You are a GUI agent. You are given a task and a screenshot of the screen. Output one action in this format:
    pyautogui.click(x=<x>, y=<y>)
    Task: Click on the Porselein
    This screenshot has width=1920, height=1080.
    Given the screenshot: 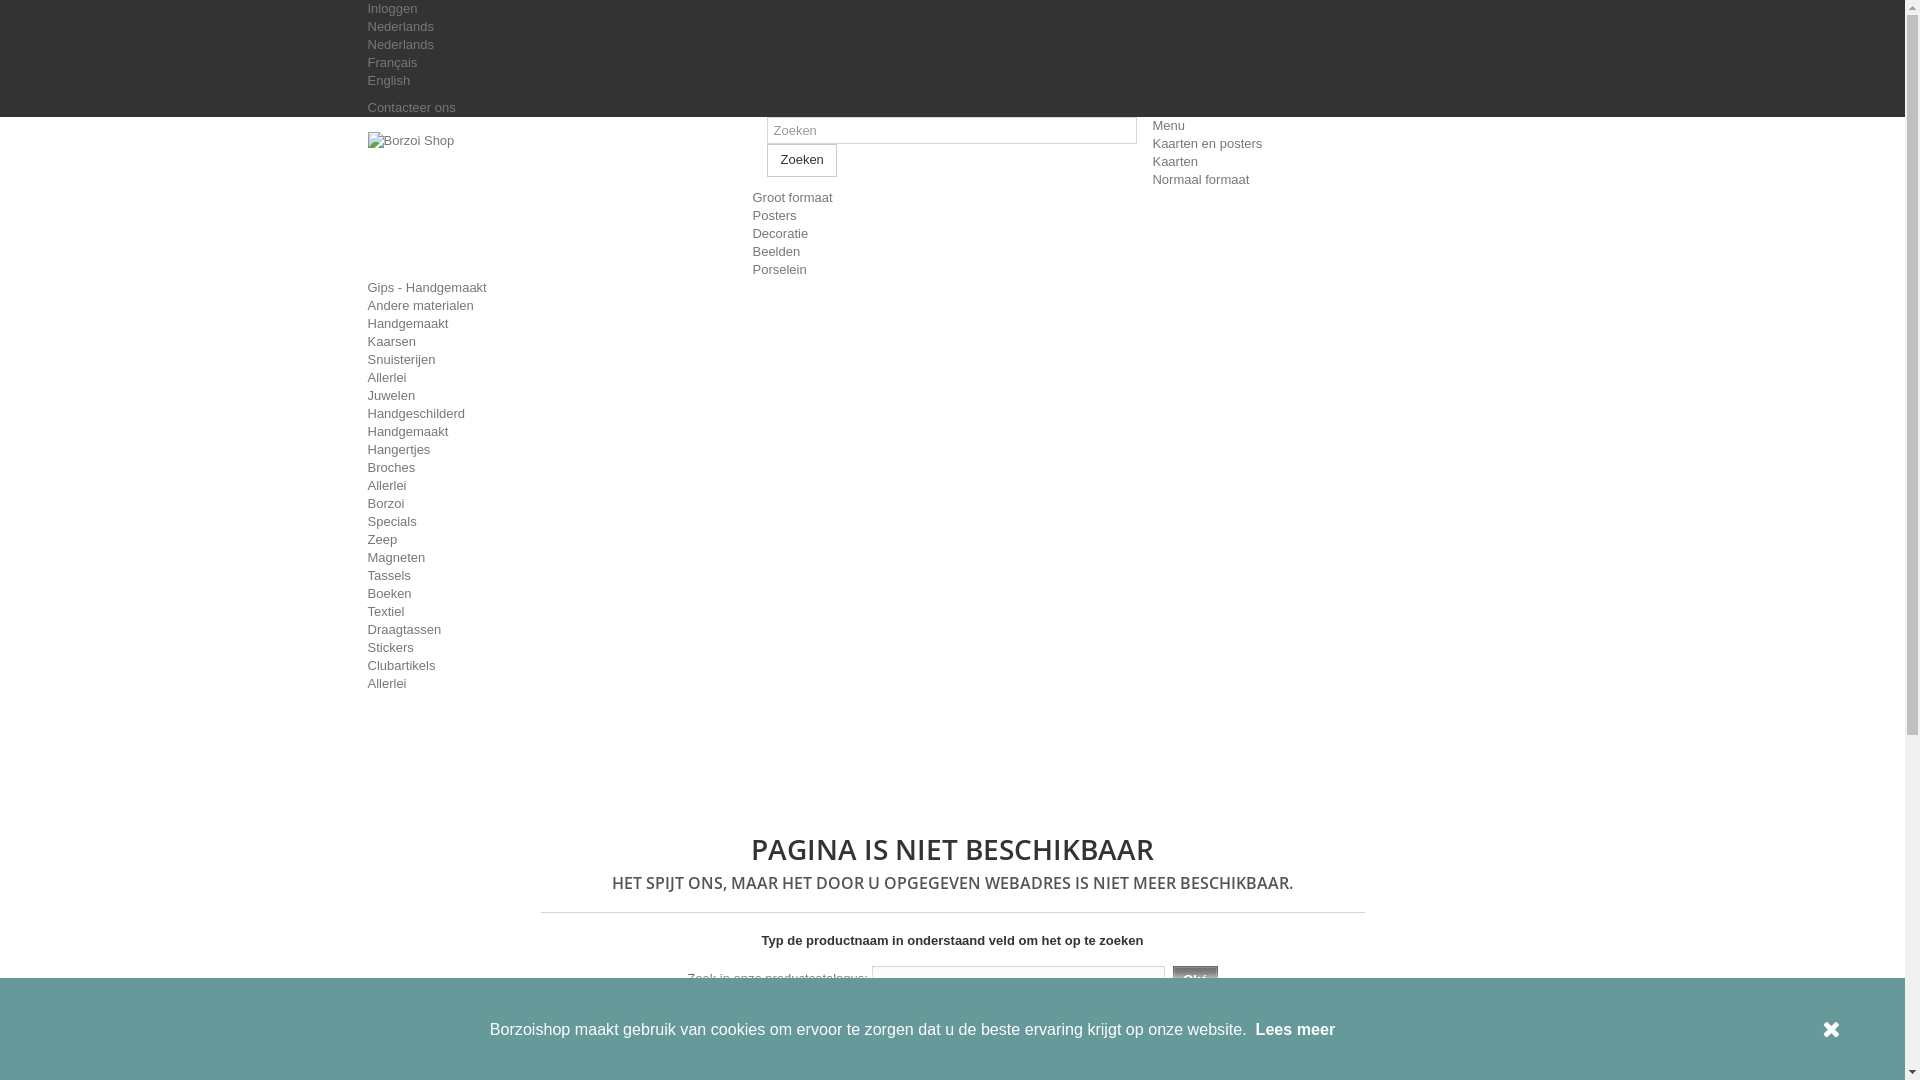 What is the action you would take?
    pyautogui.click(x=779, y=270)
    